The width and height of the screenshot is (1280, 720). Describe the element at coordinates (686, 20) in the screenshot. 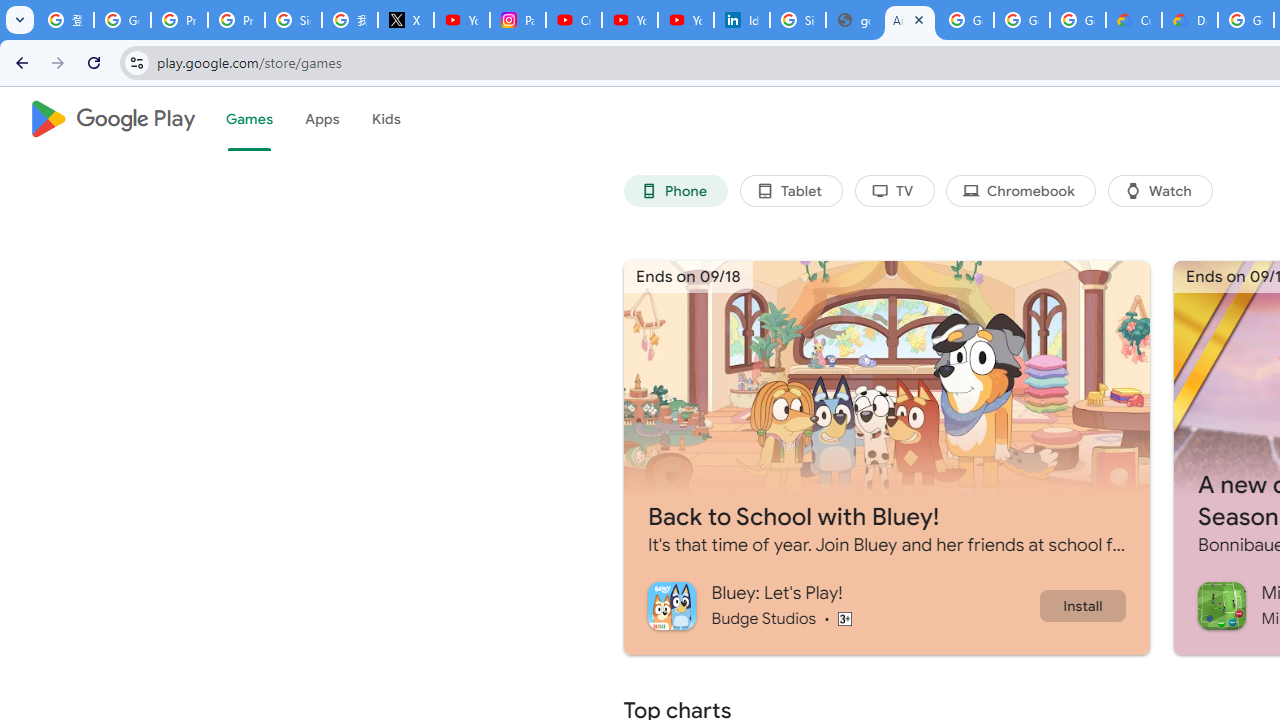

I see `YouTube Culture & Trends - YouTube Top 10, 2021` at that location.